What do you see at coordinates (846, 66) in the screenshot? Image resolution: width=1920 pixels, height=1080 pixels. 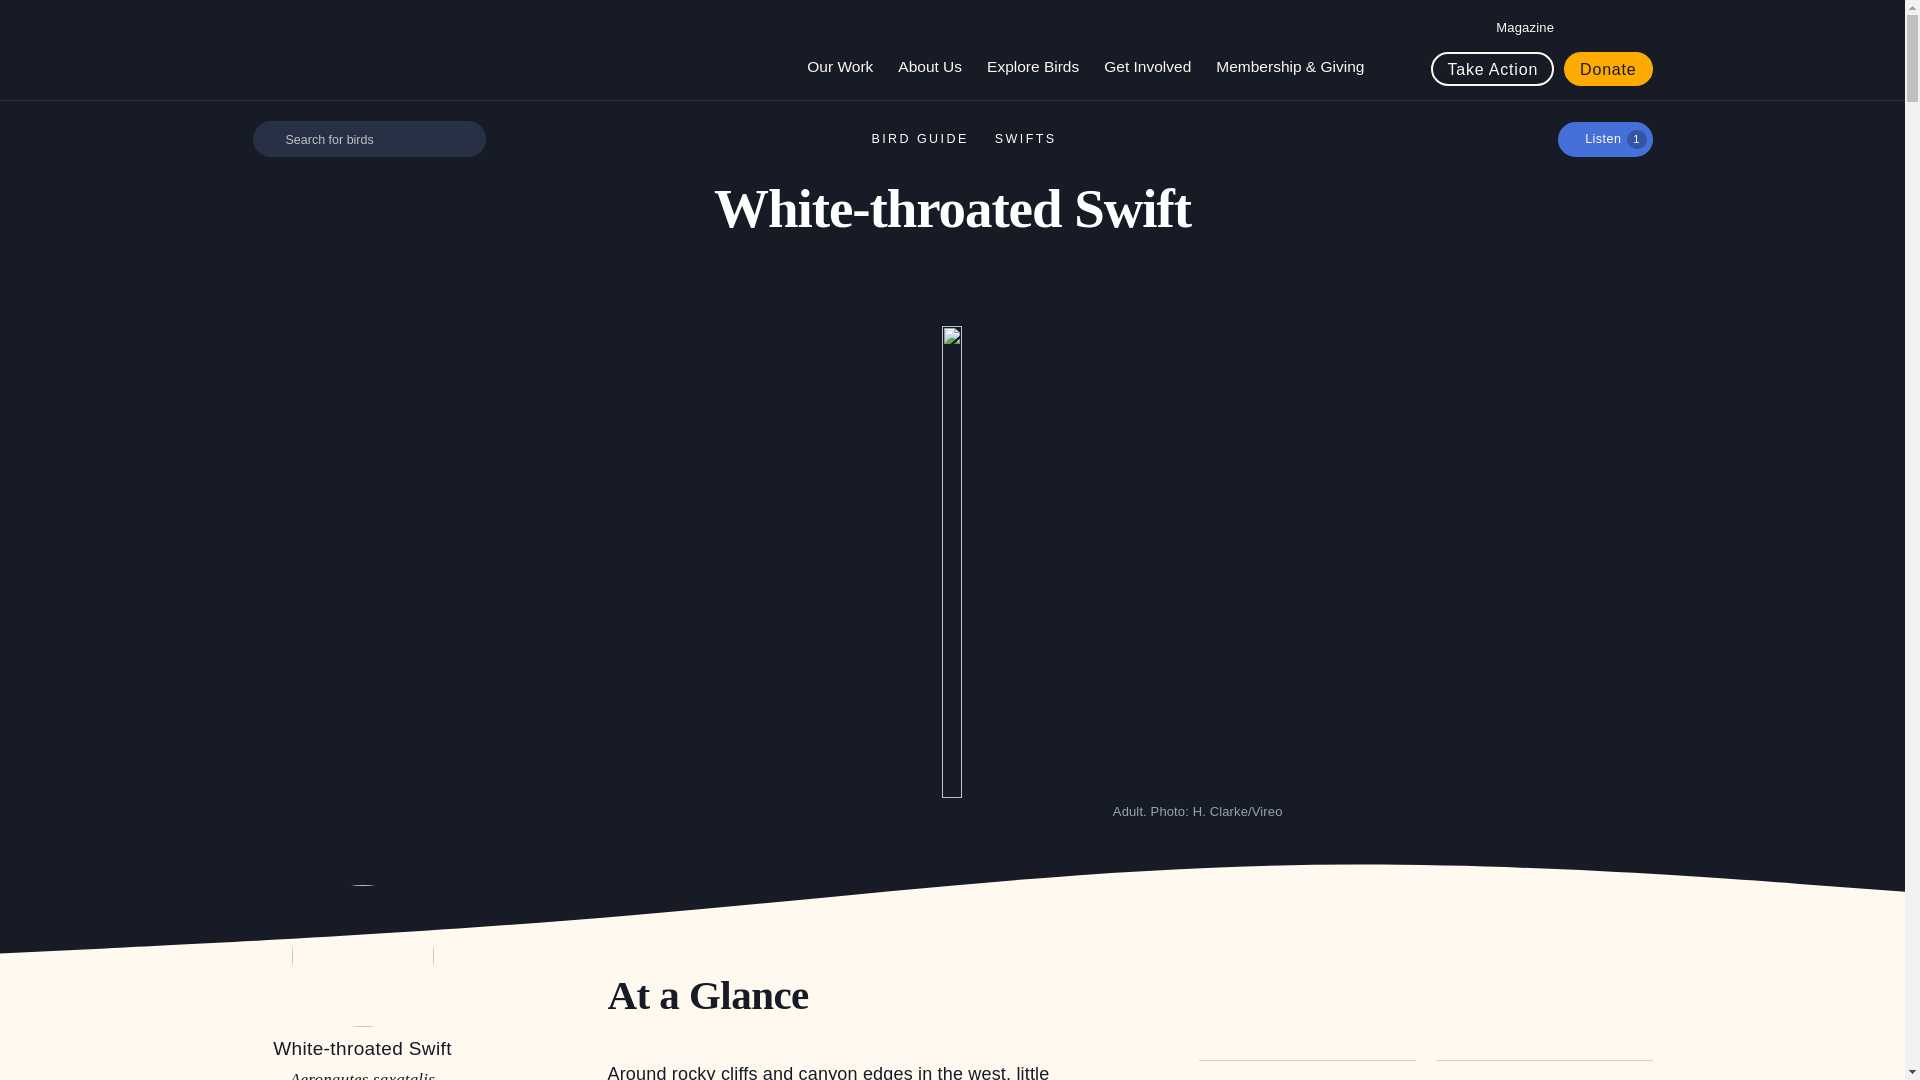 I see `Our Work` at bounding box center [846, 66].